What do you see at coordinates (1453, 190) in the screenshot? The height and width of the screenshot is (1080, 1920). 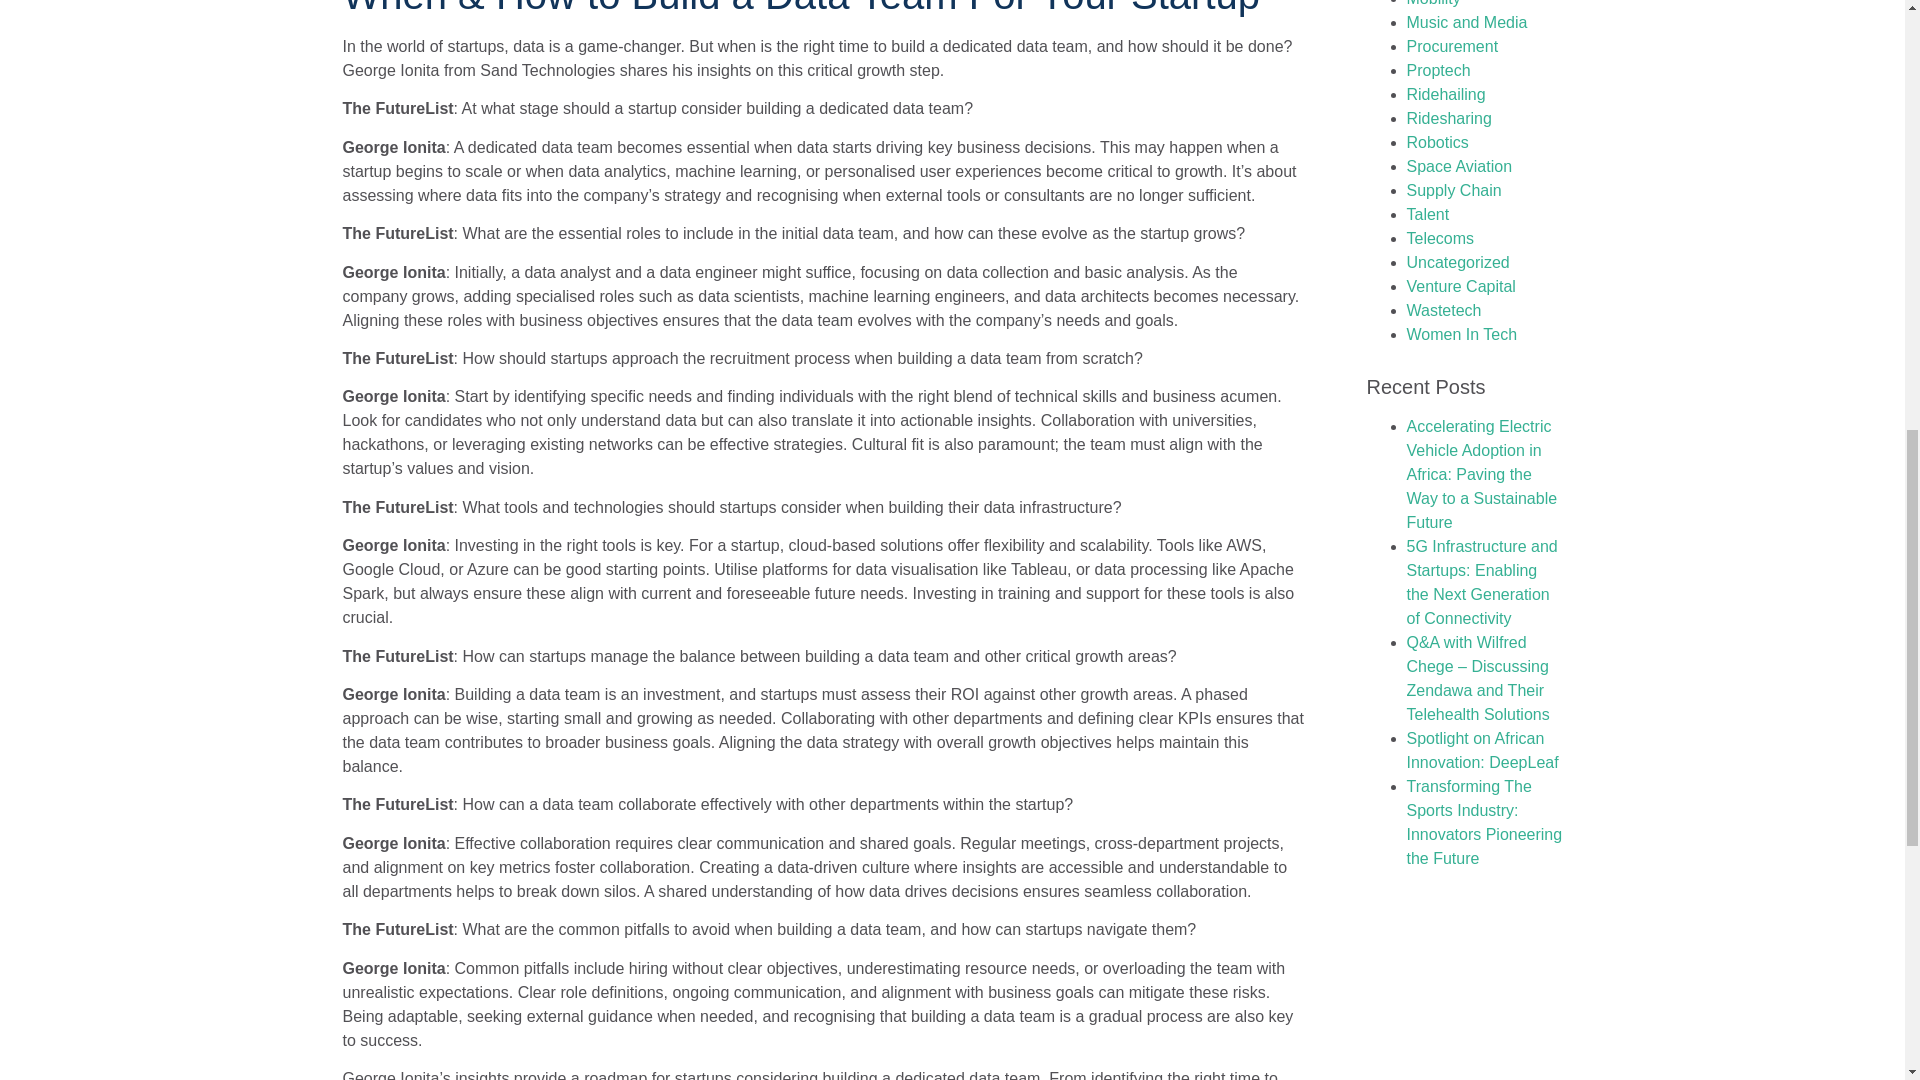 I see `Supply Chain` at bounding box center [1453, 190].